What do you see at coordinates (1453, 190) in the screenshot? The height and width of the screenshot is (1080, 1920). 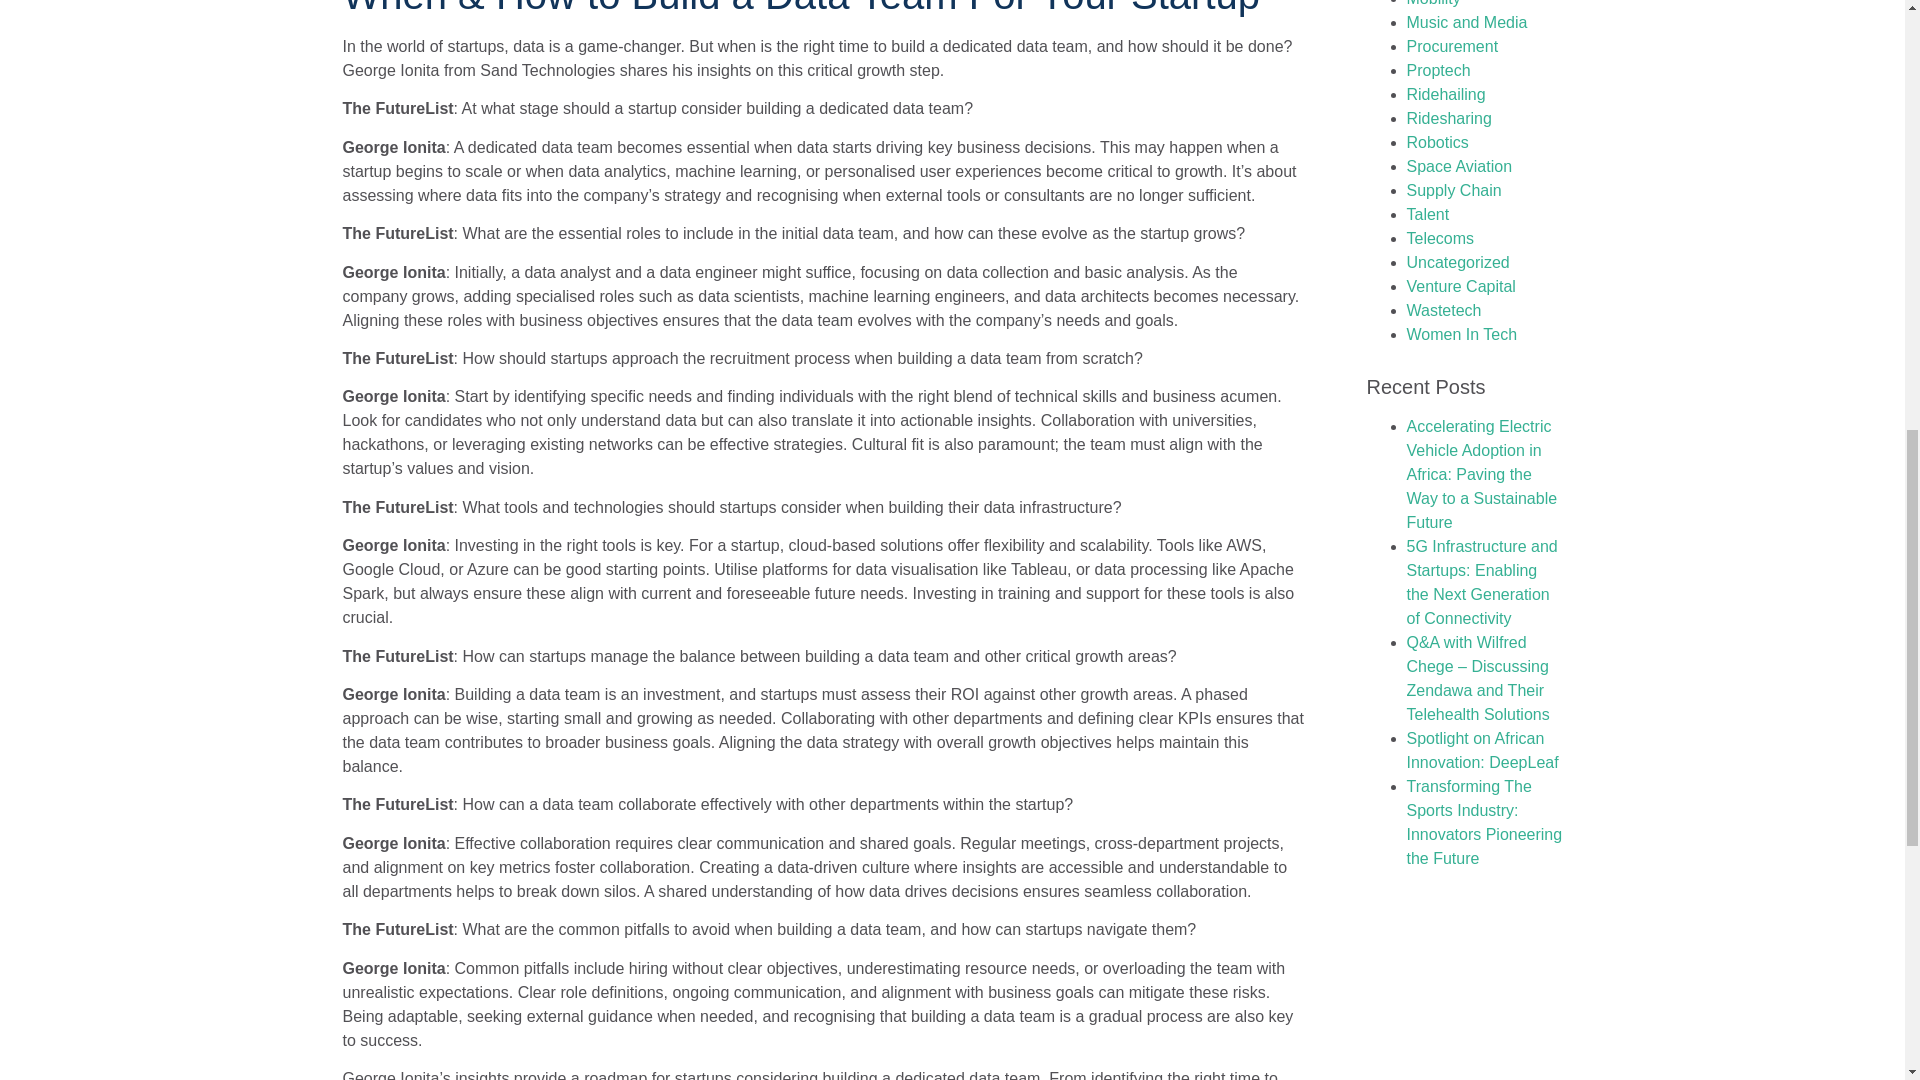 I see `Supply Chain` at bounding box center [1453, 190].